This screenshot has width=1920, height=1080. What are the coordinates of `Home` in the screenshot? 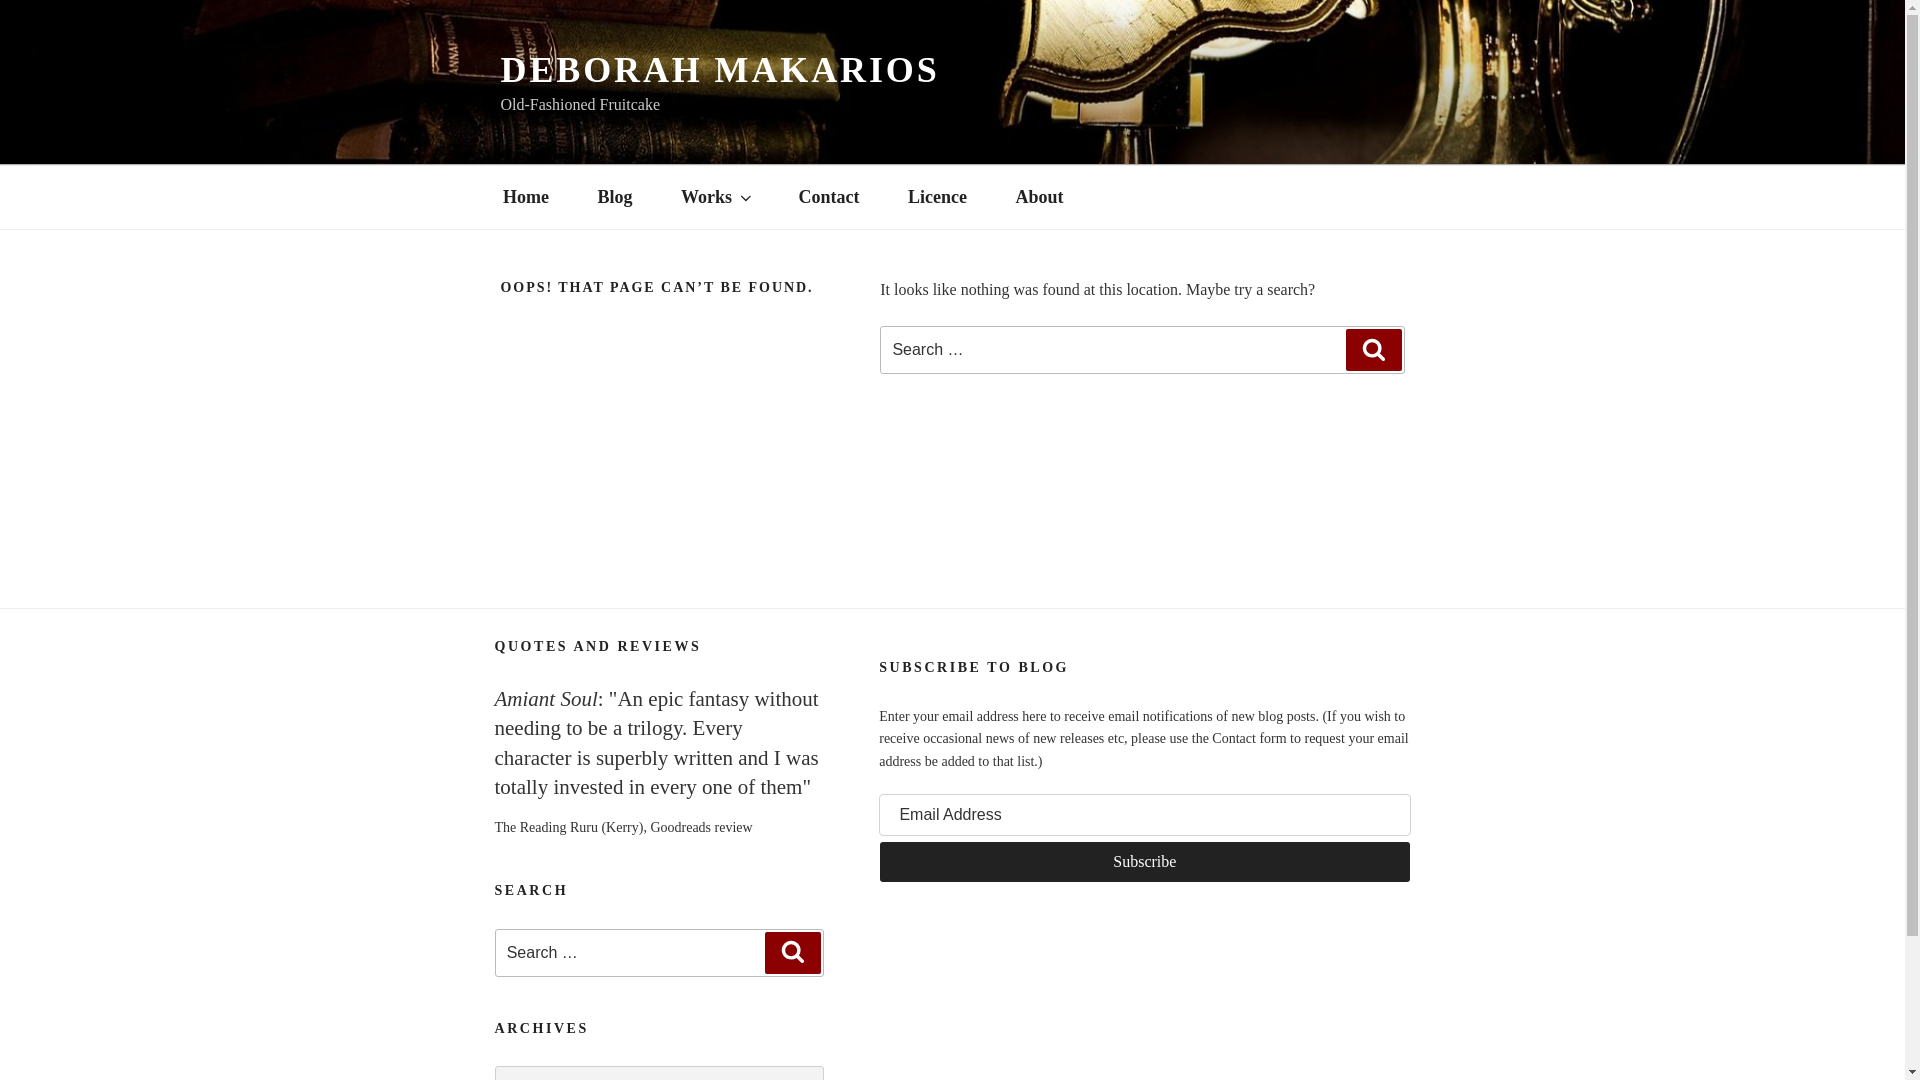 It's located at (525, 197).